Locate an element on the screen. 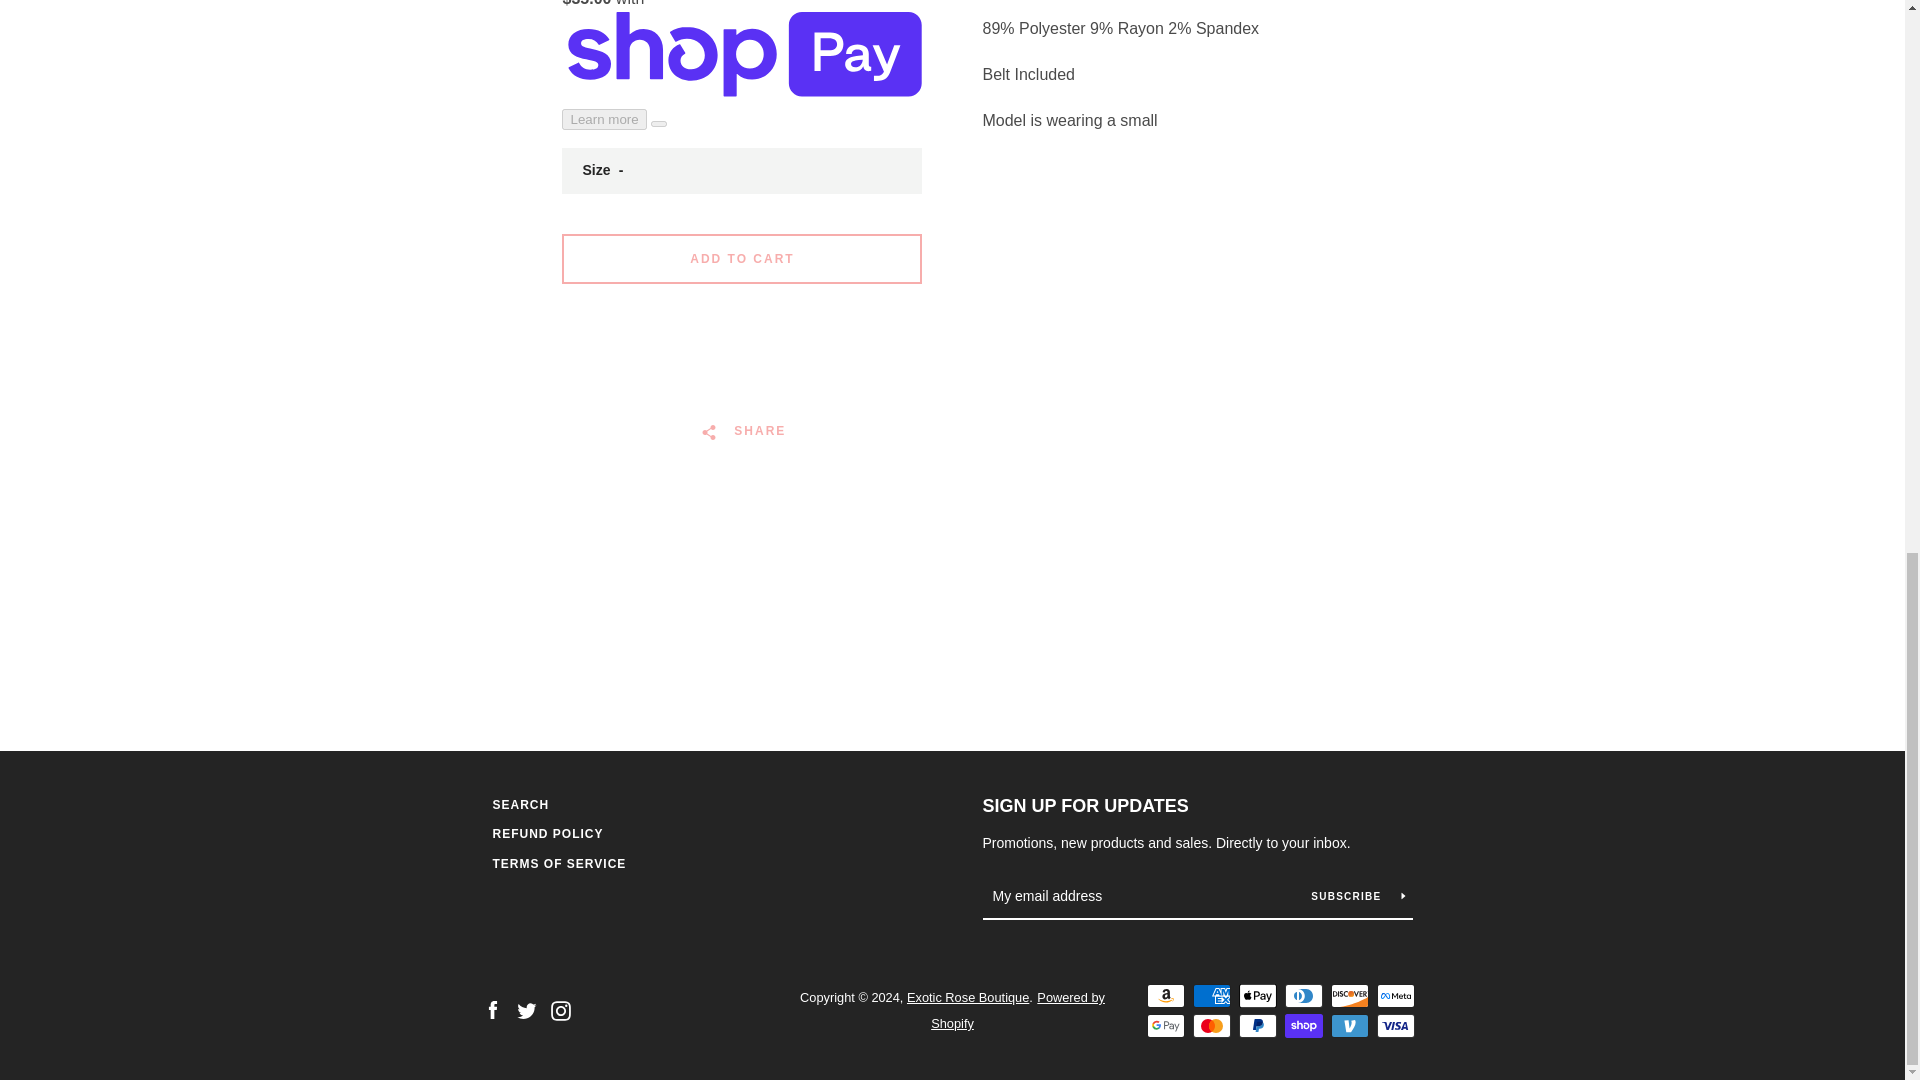  Venmo is located at coordinates (1348, 1026).